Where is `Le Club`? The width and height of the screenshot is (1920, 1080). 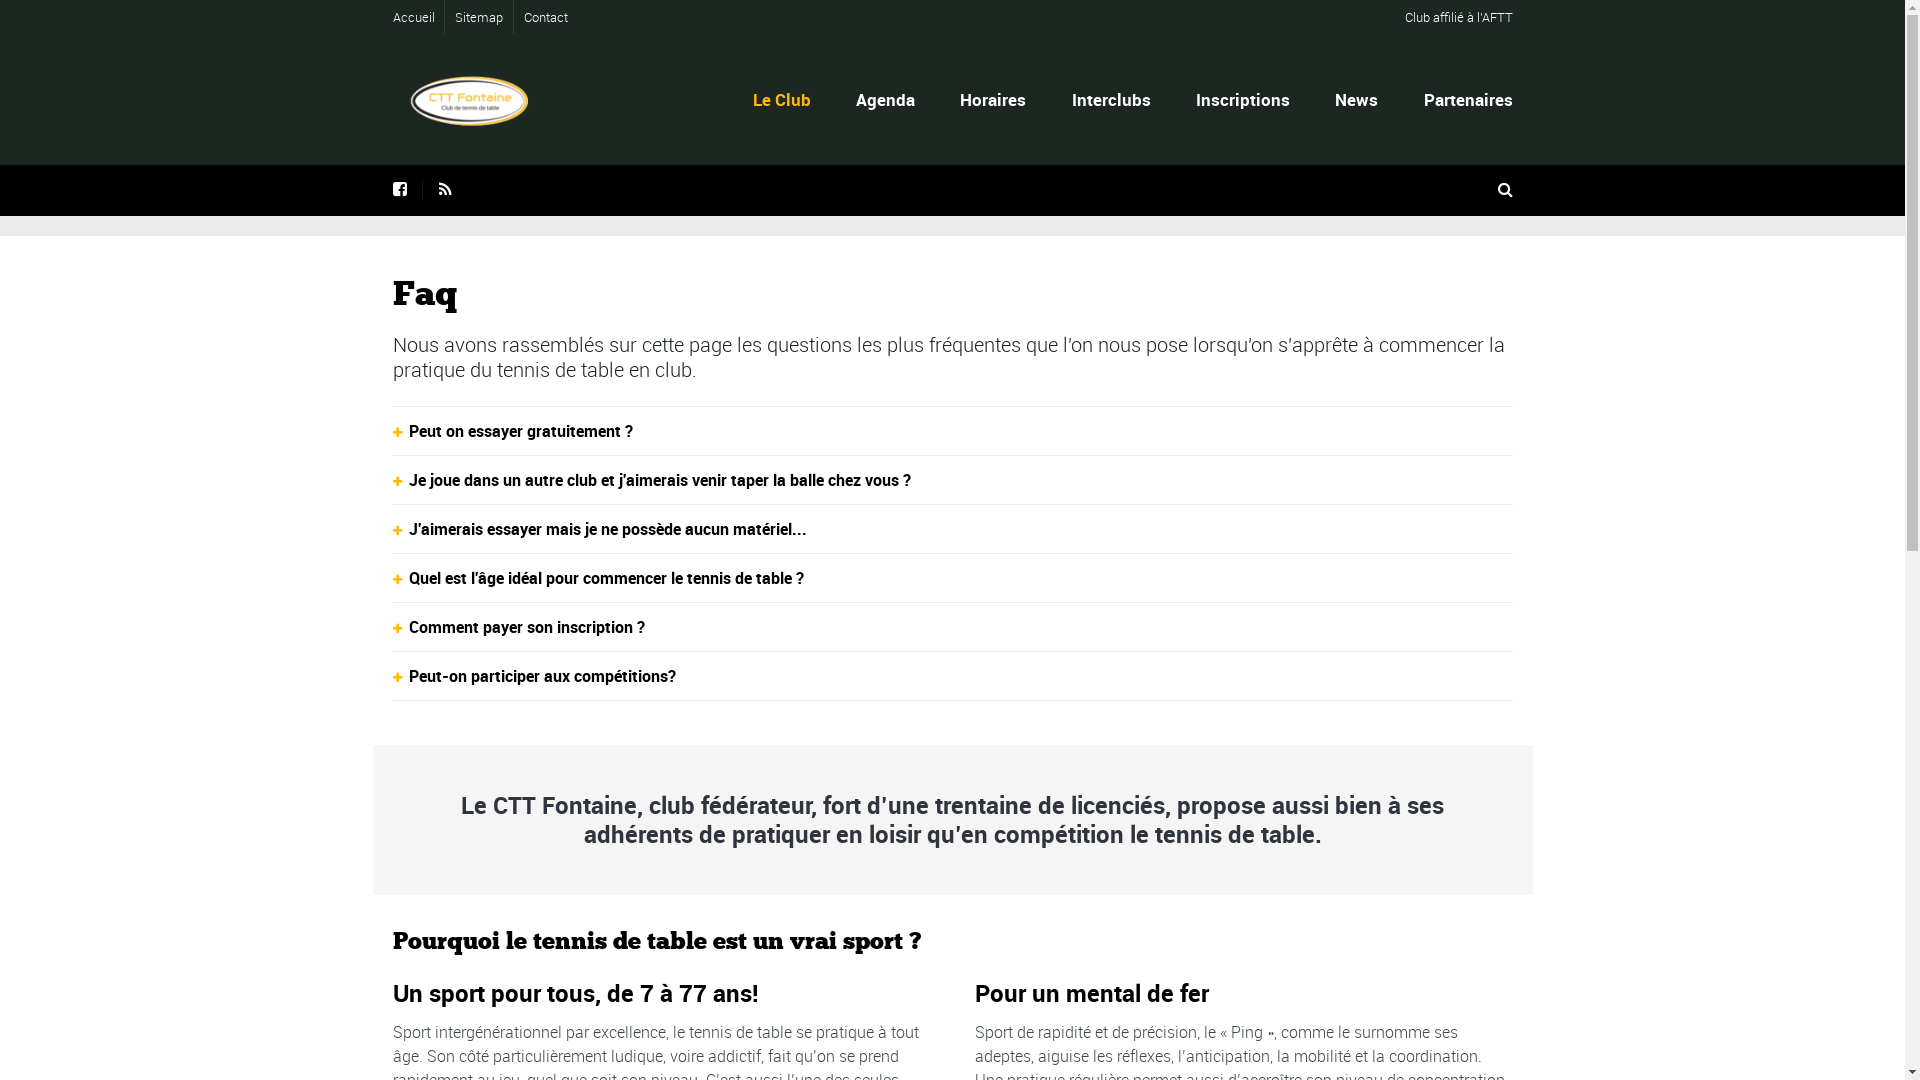
Le Club is located at coordinates (782, 100).